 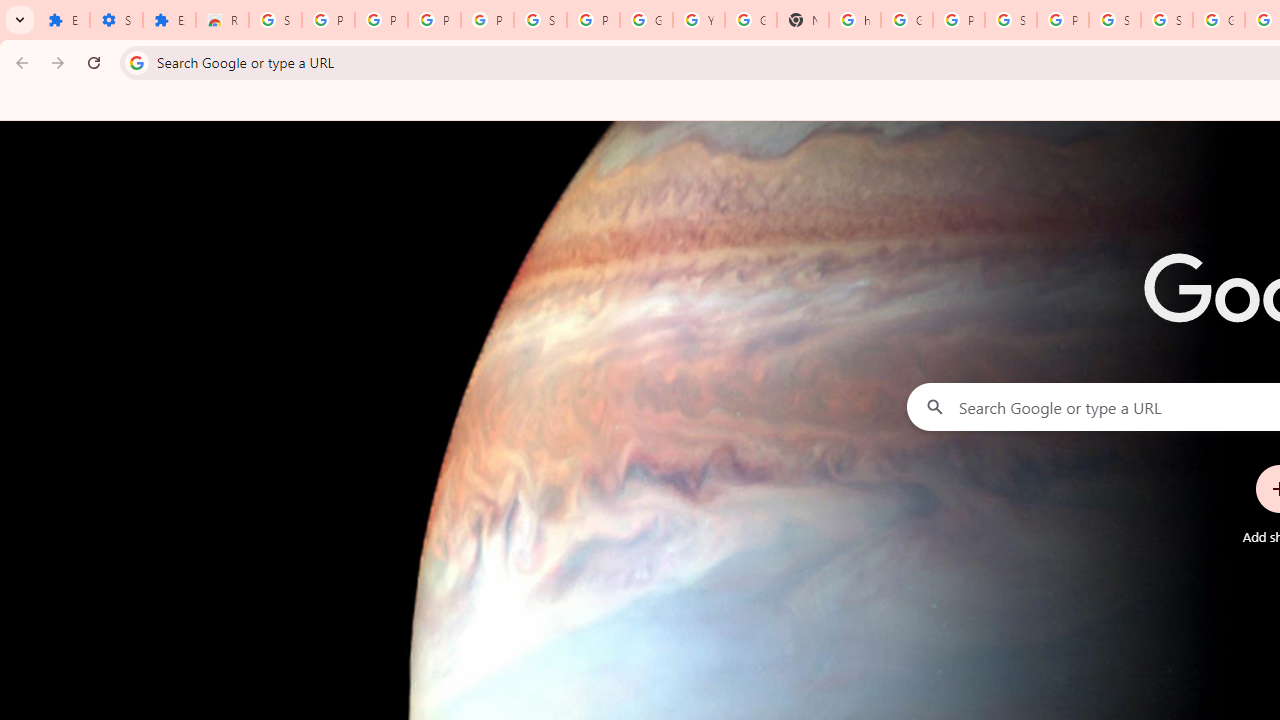 I want to click on Sign in - Google Accounts, so click(x=276, y=20).